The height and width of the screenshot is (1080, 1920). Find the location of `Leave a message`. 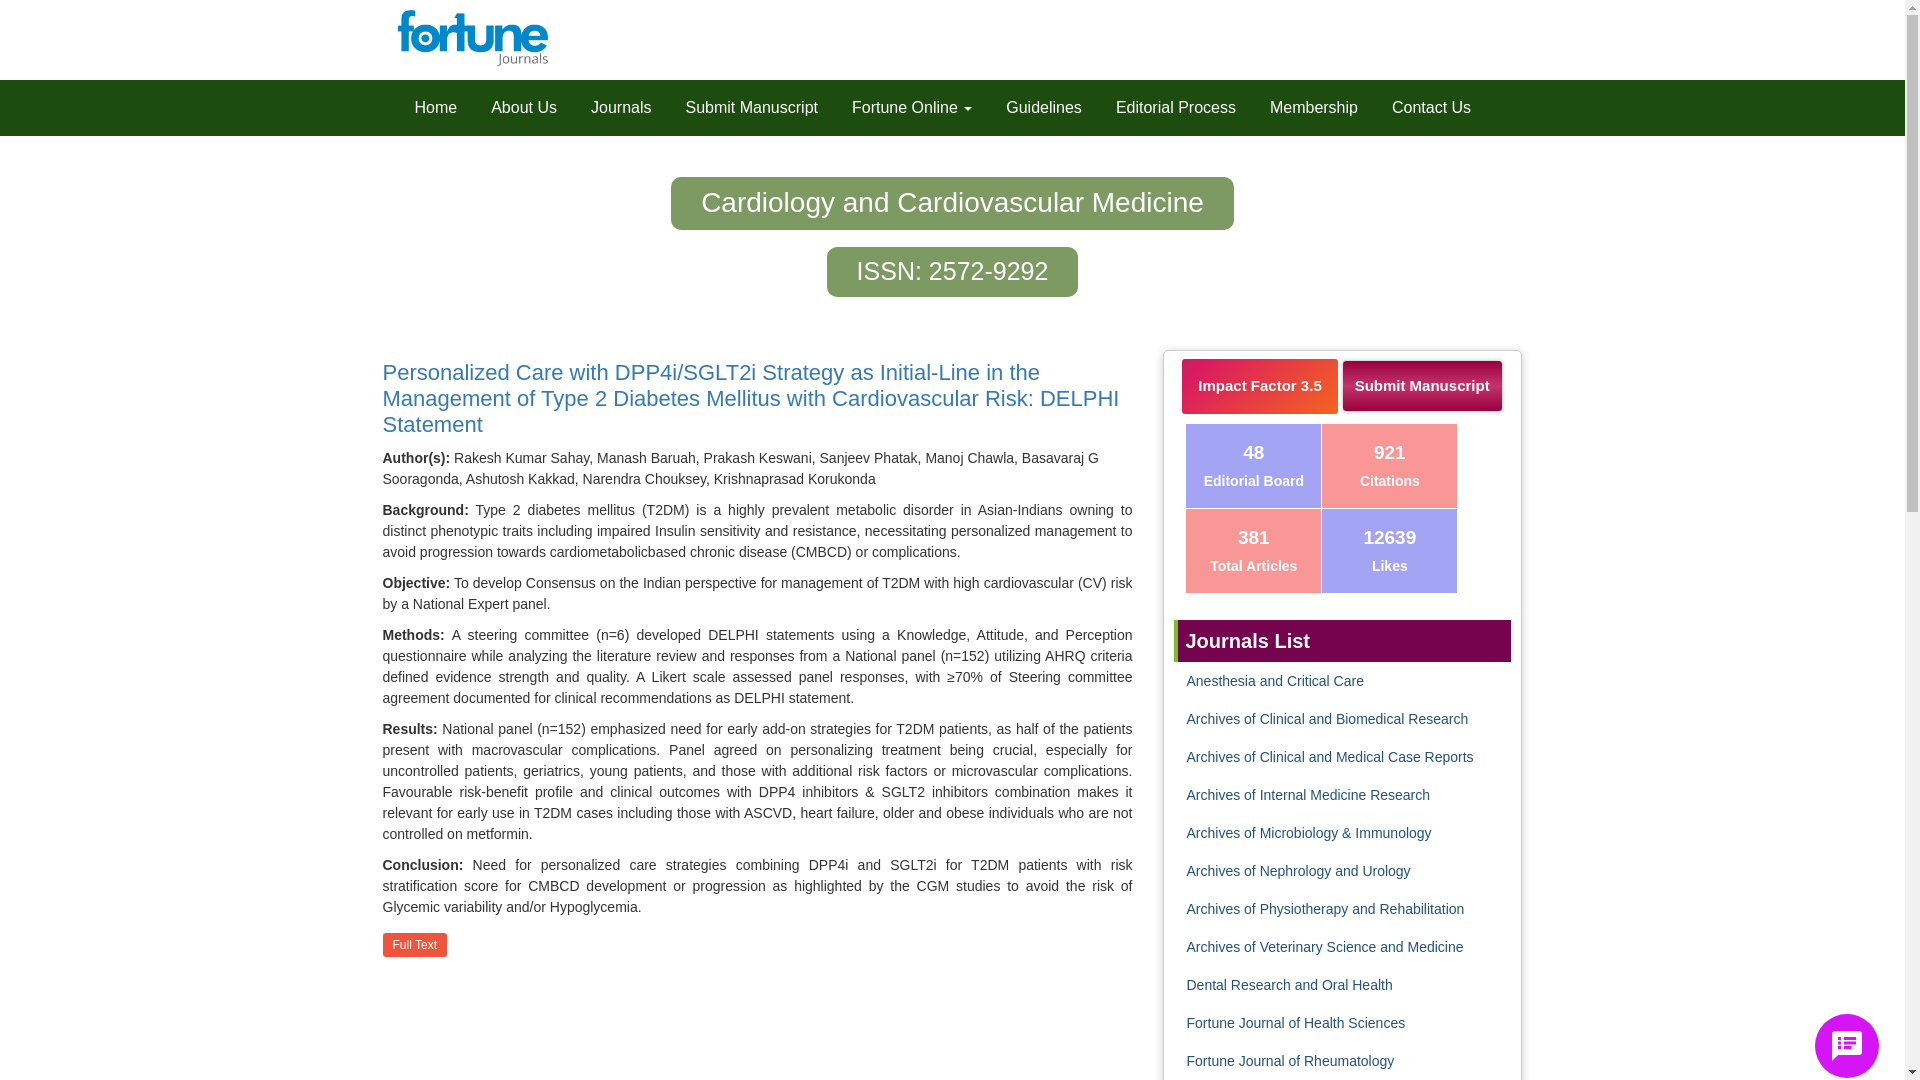

Leave a message is located at coordinates (1846, 1046).